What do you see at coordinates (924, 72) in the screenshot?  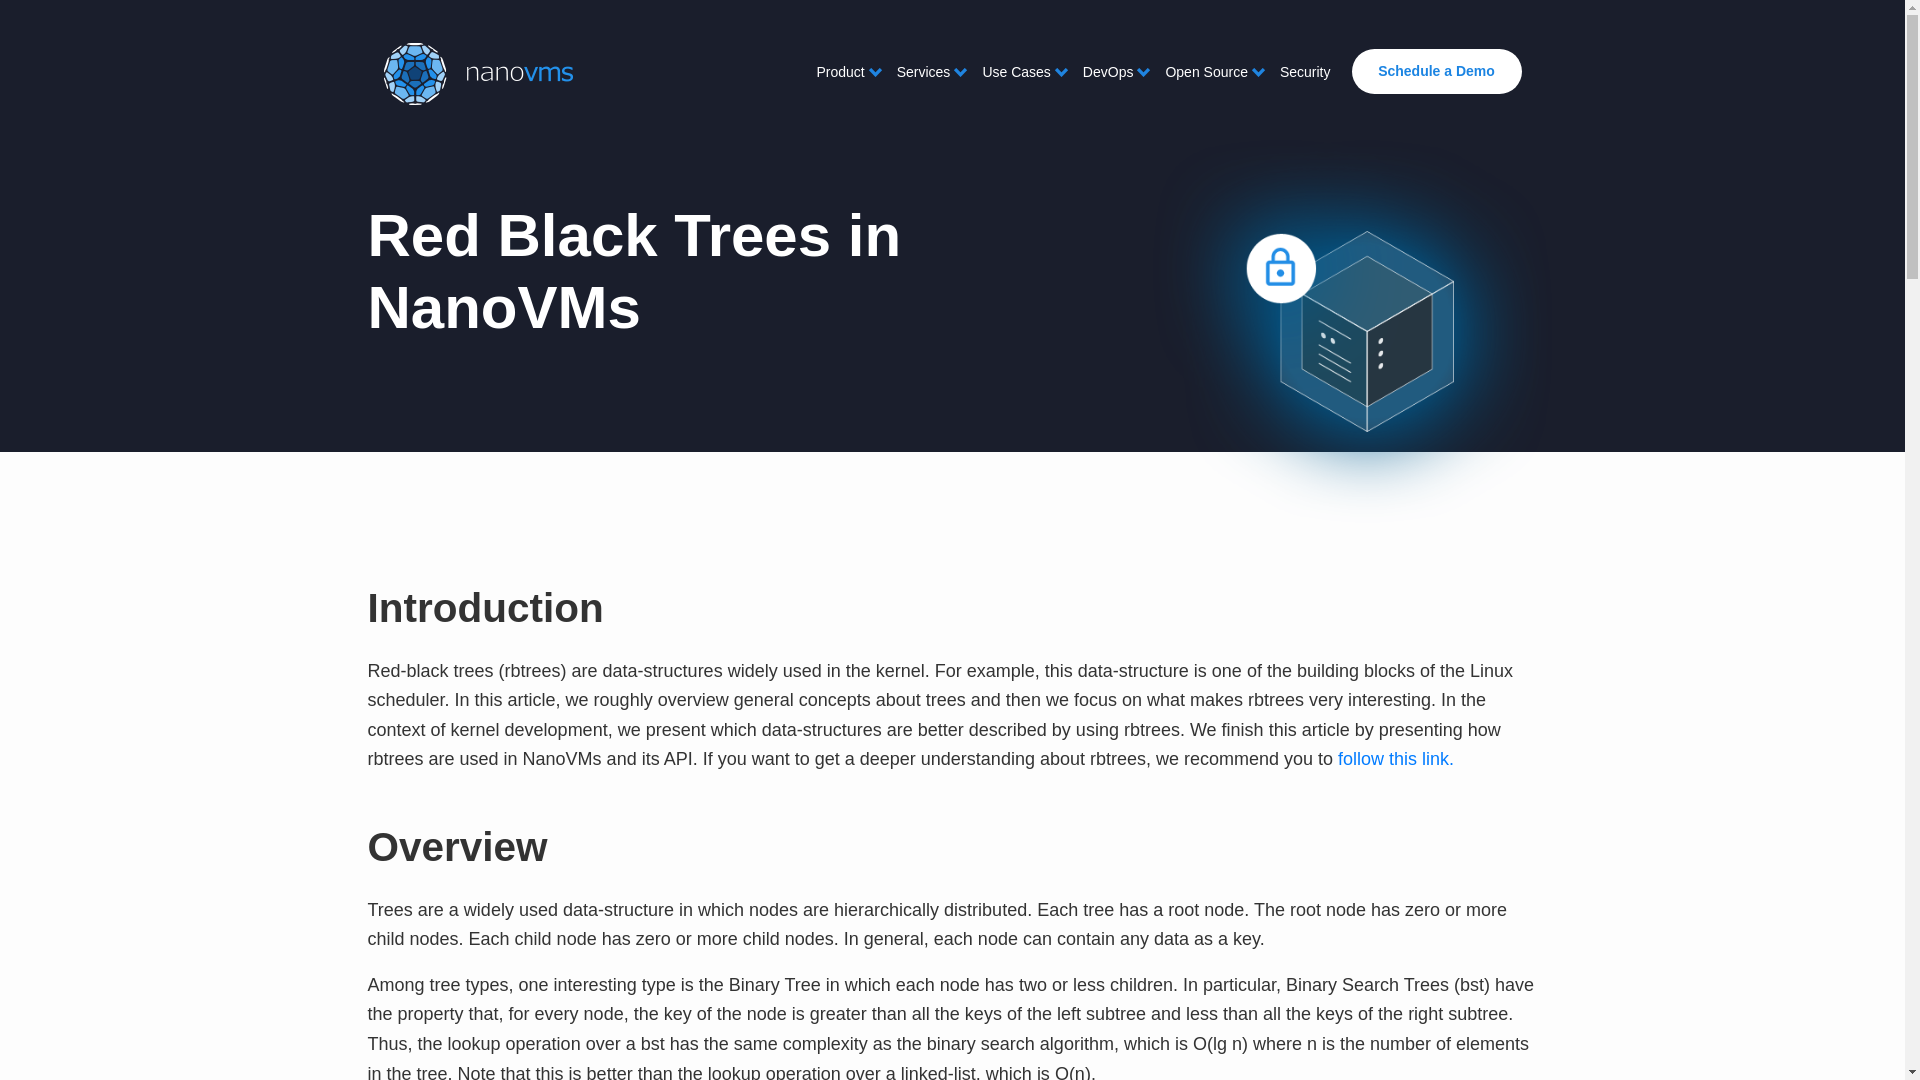 I see `Services` at bounding box center [924, 72].